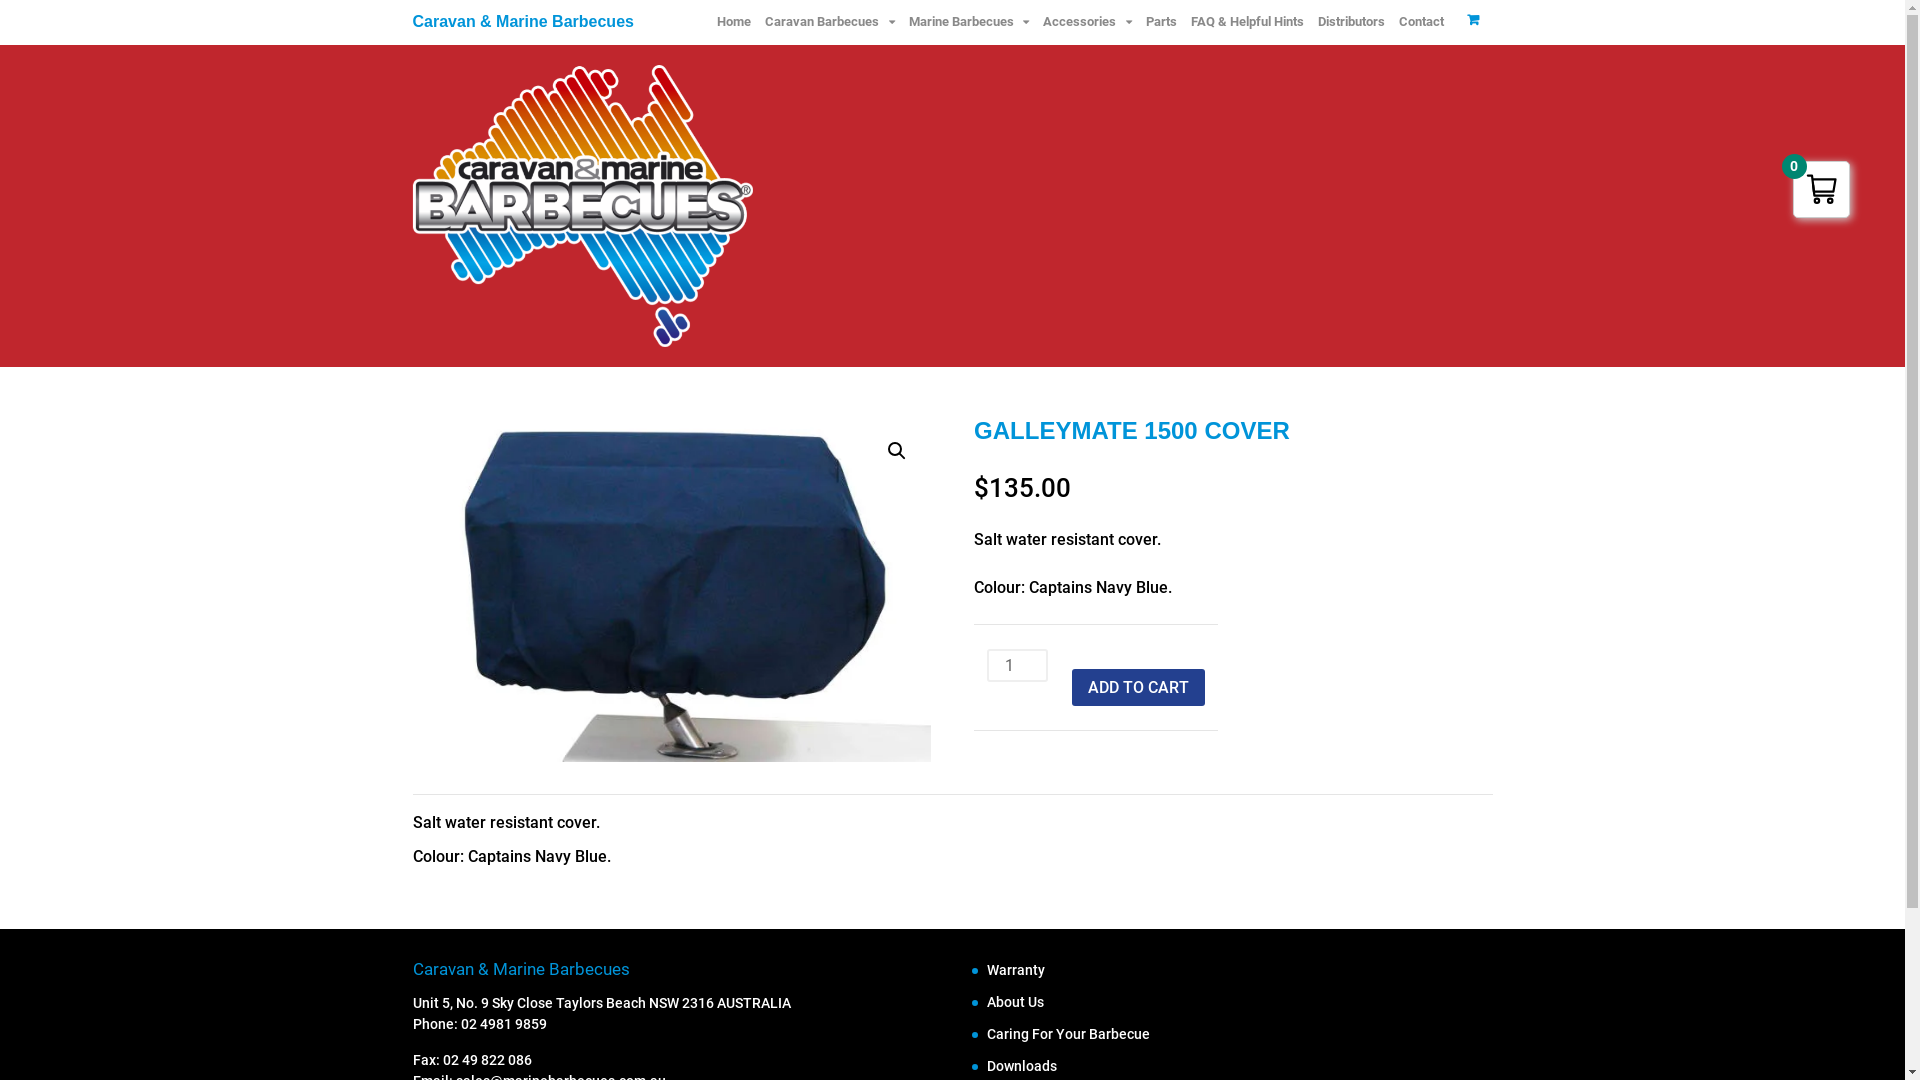 Image resolution: width=1920 pixels, height=1080 pixels. What do you see at coordinates (1022, 1066) in the screenshot?
I see `Downloads` at bounding box center [1022, 1066].